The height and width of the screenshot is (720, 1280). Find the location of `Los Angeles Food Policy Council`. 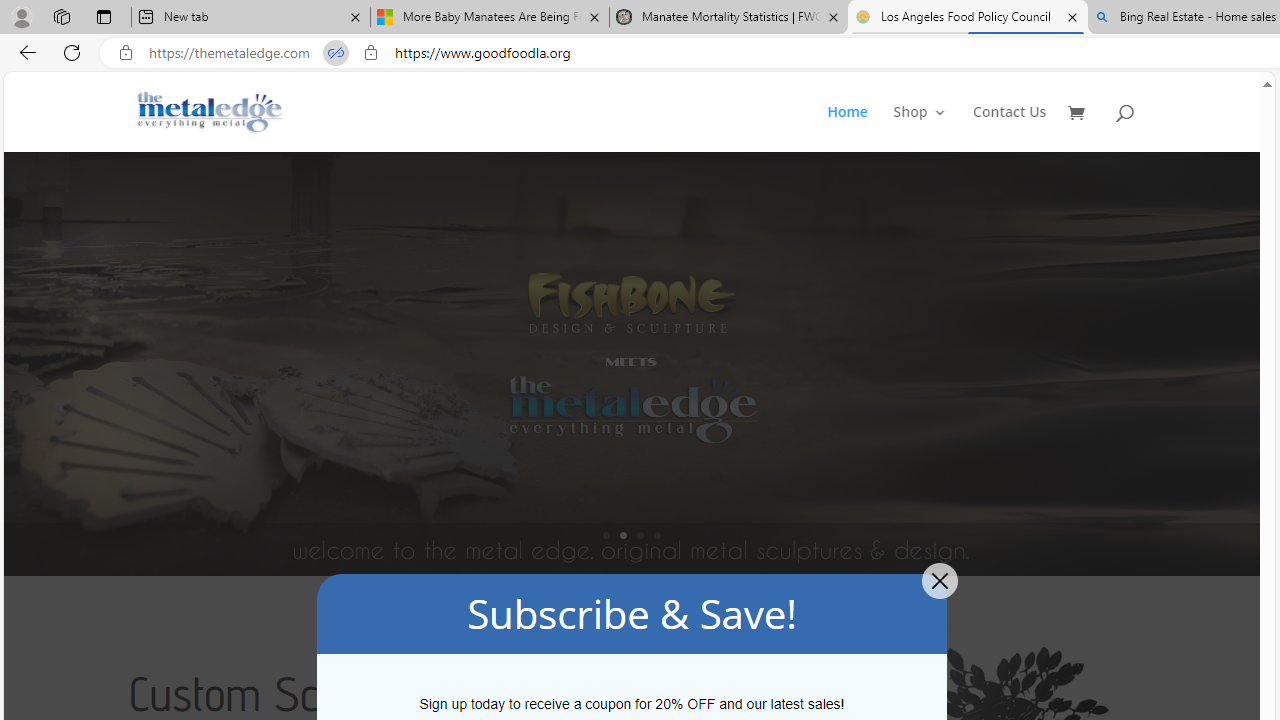

Los Angeles Food Policy Council is located at coordinates (967, 18).